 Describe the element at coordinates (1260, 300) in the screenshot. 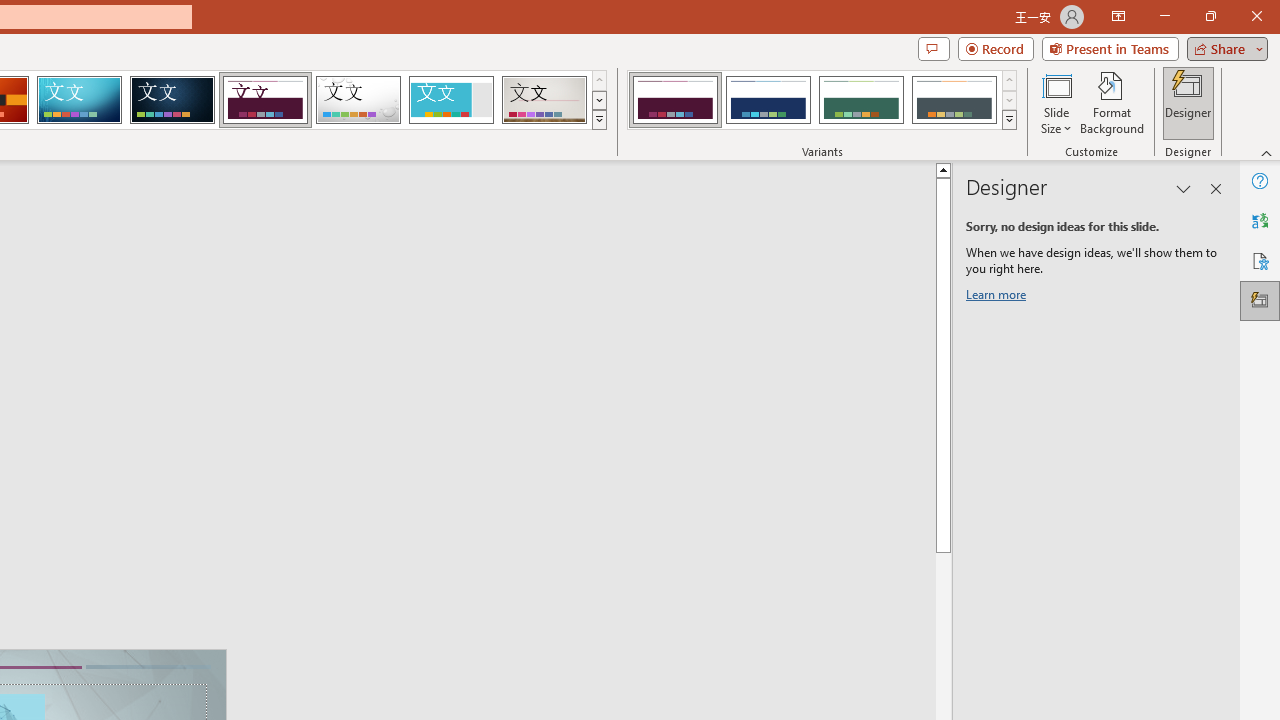

I see `Designer` at that location.